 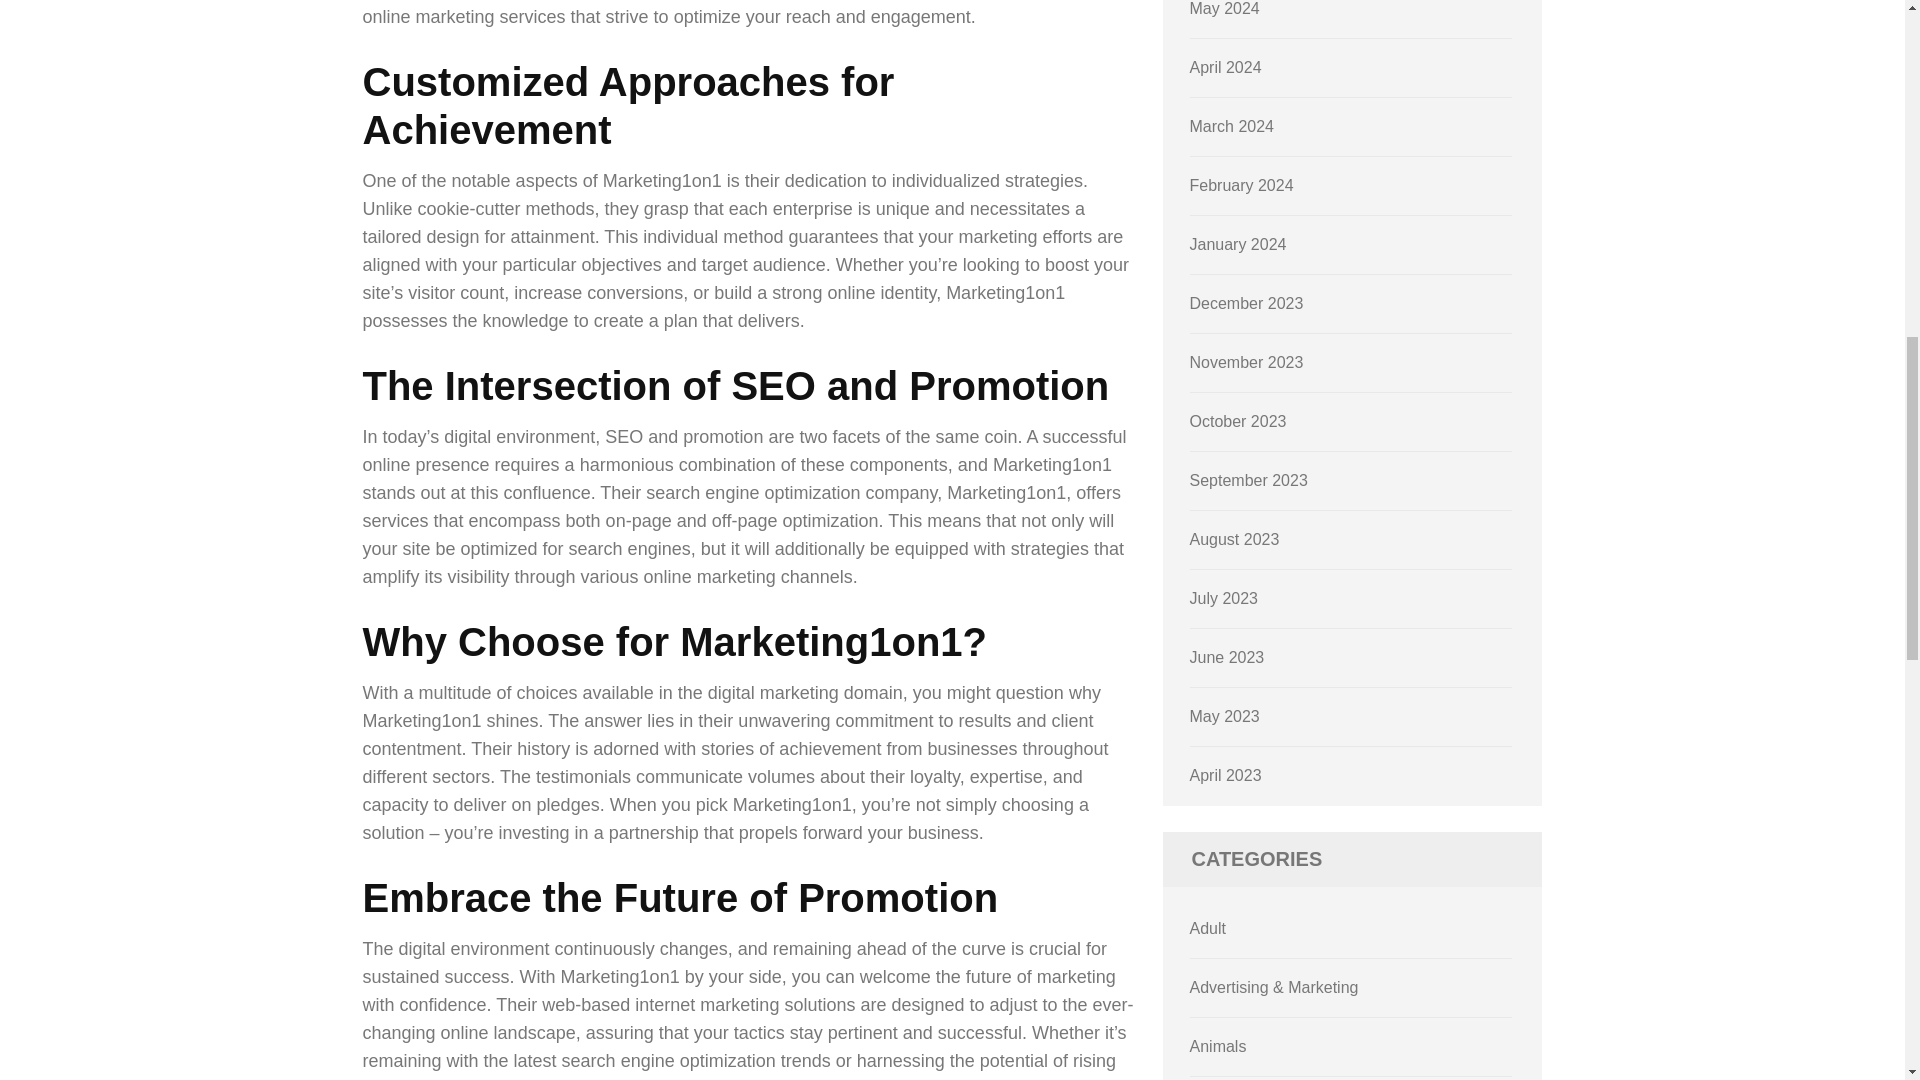 What do you see at coordinates (1238, 244) in the screenshot?
I see `January 2024` at bounding box center [1238, 244].